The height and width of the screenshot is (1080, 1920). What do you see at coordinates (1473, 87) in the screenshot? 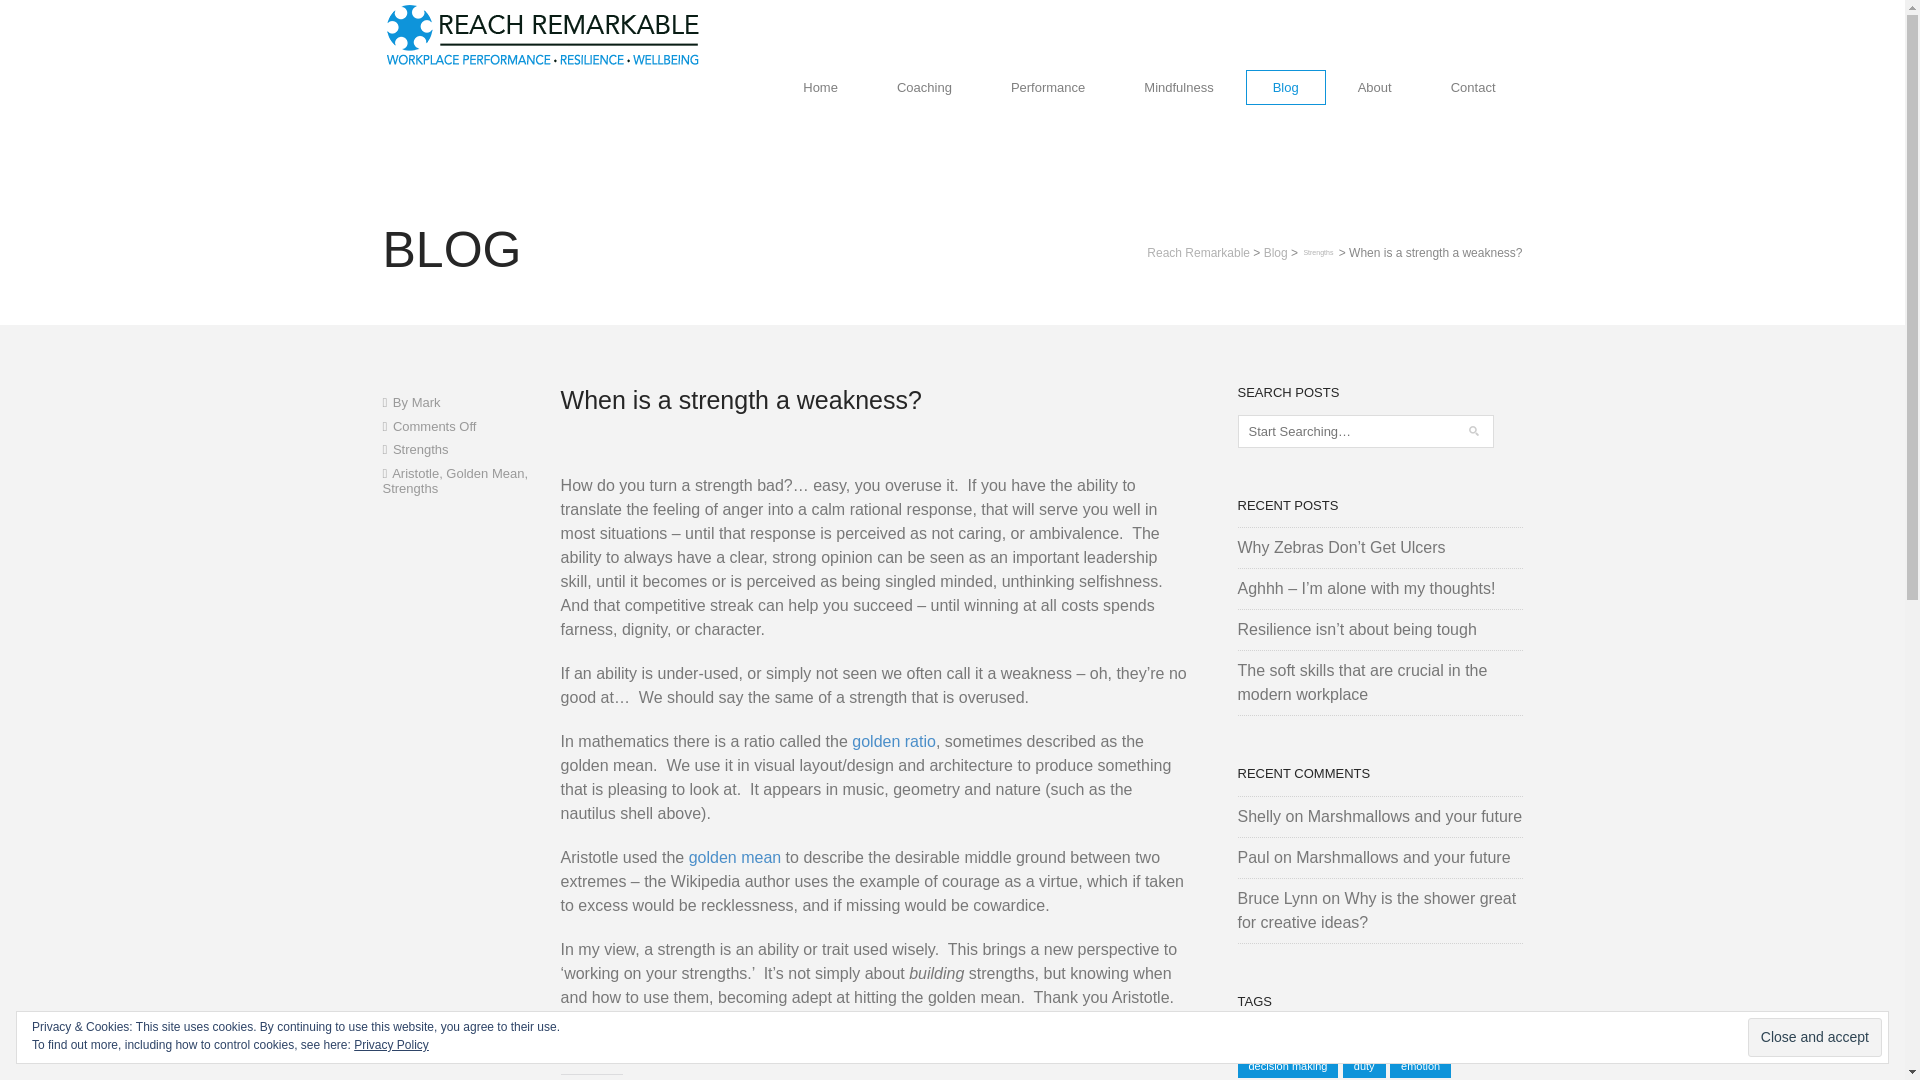
I see `Contact` at bounding box center [1473, 87].